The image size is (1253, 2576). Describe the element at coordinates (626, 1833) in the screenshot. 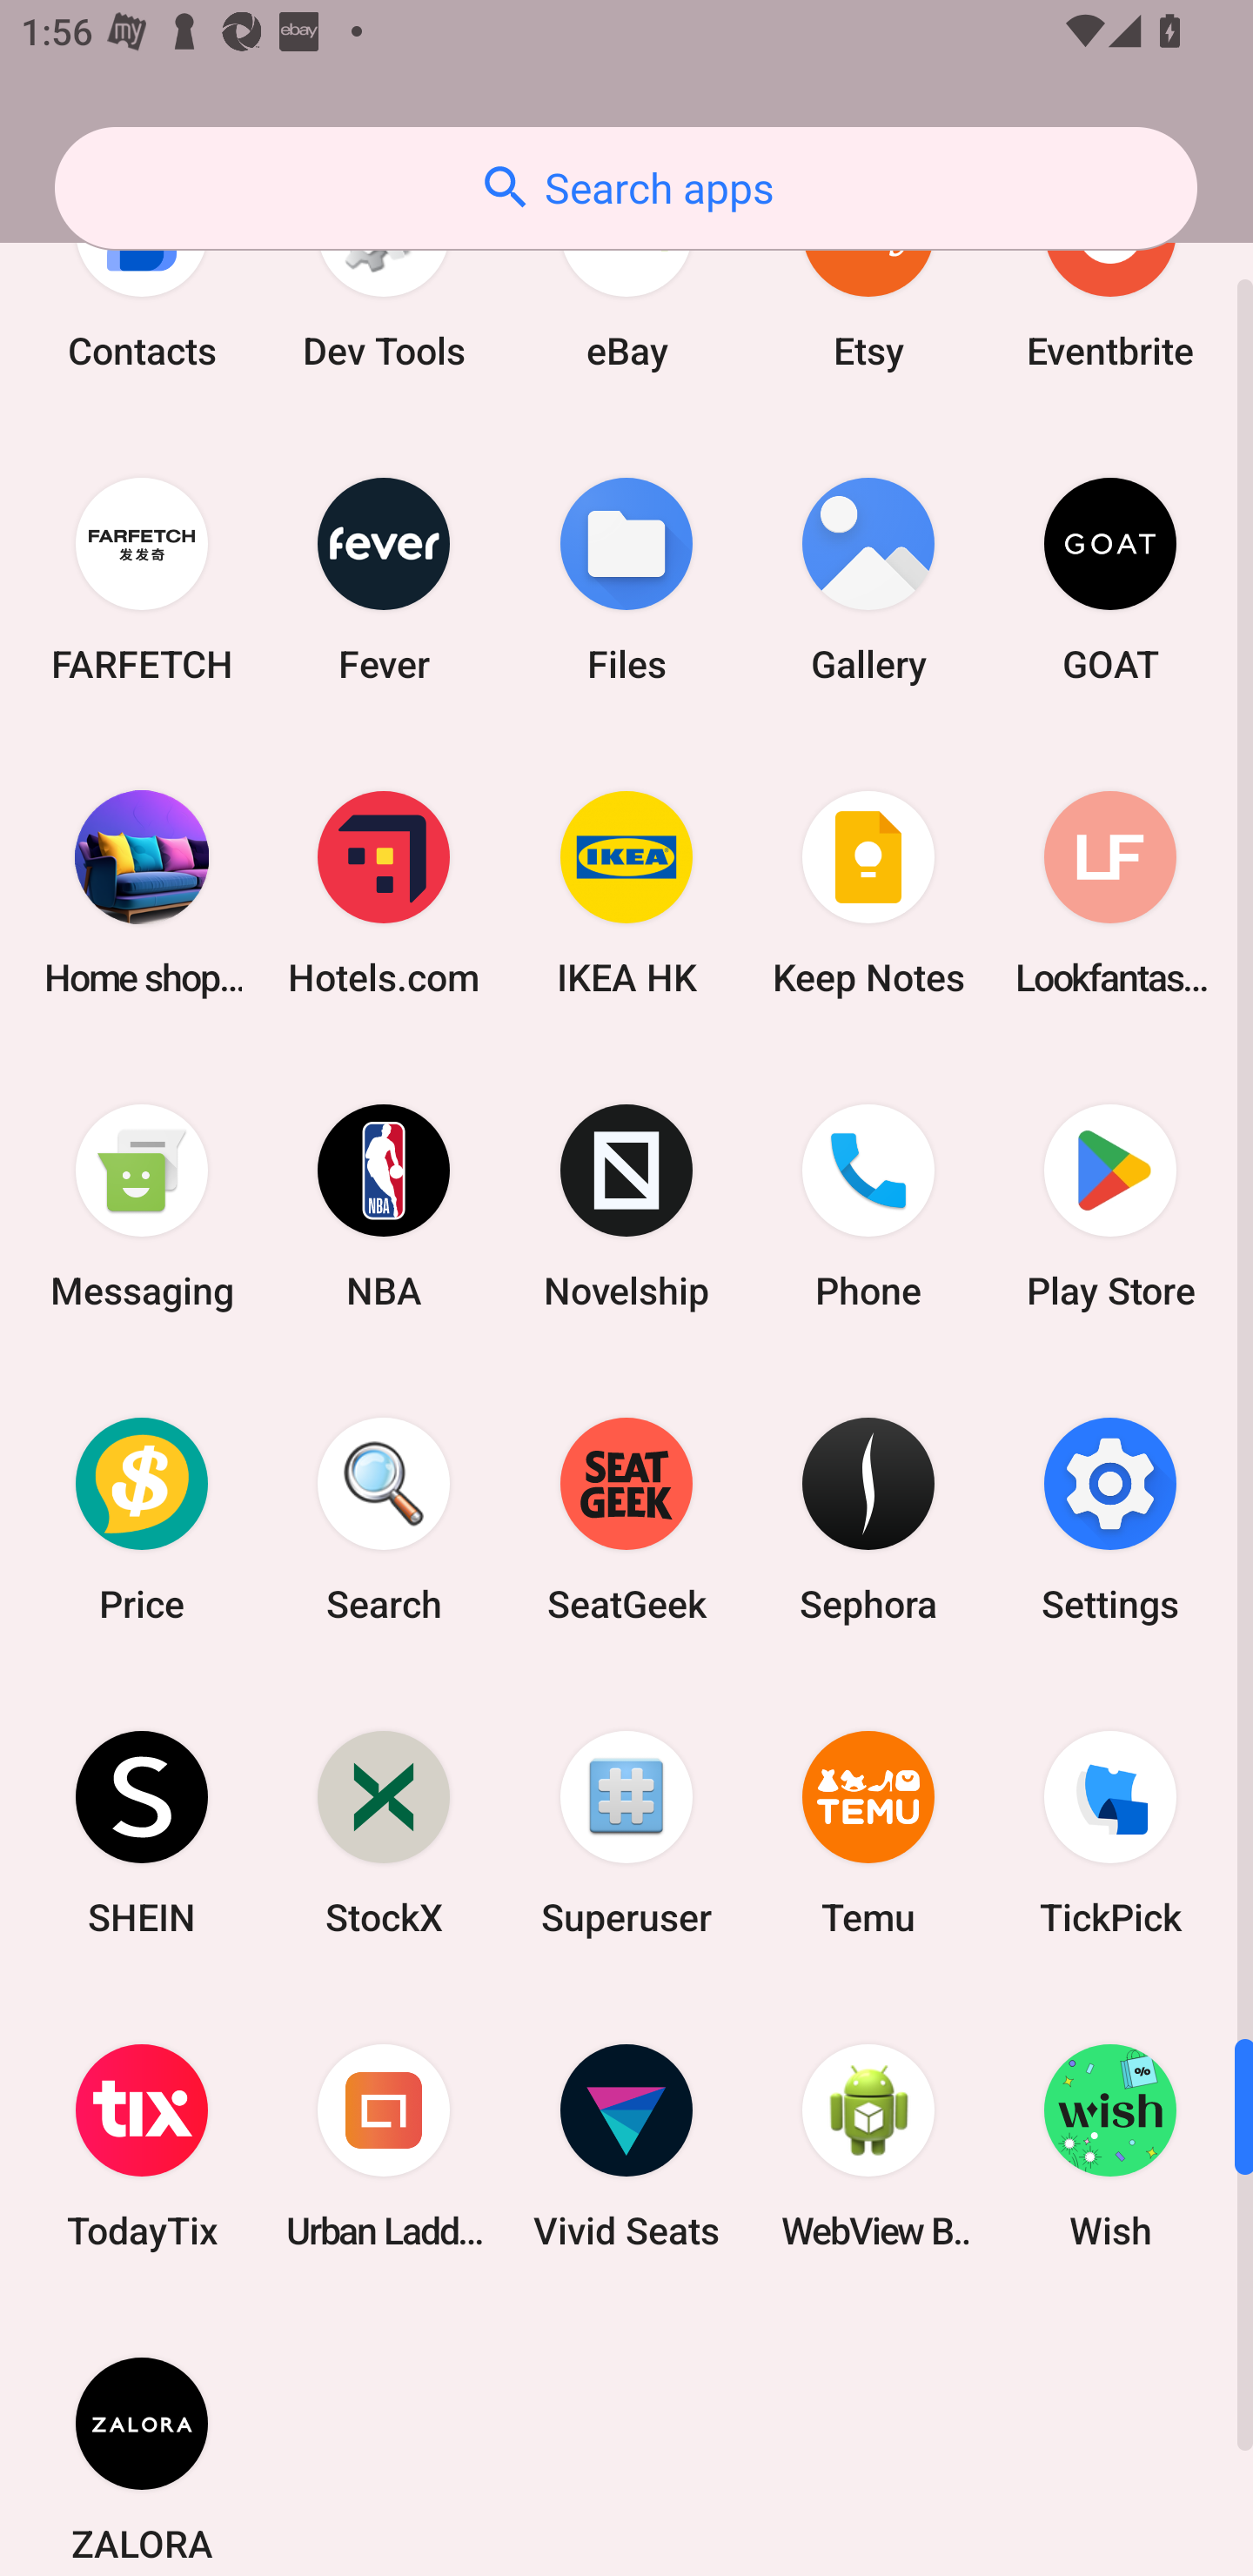

I see `Superuser` at that location.